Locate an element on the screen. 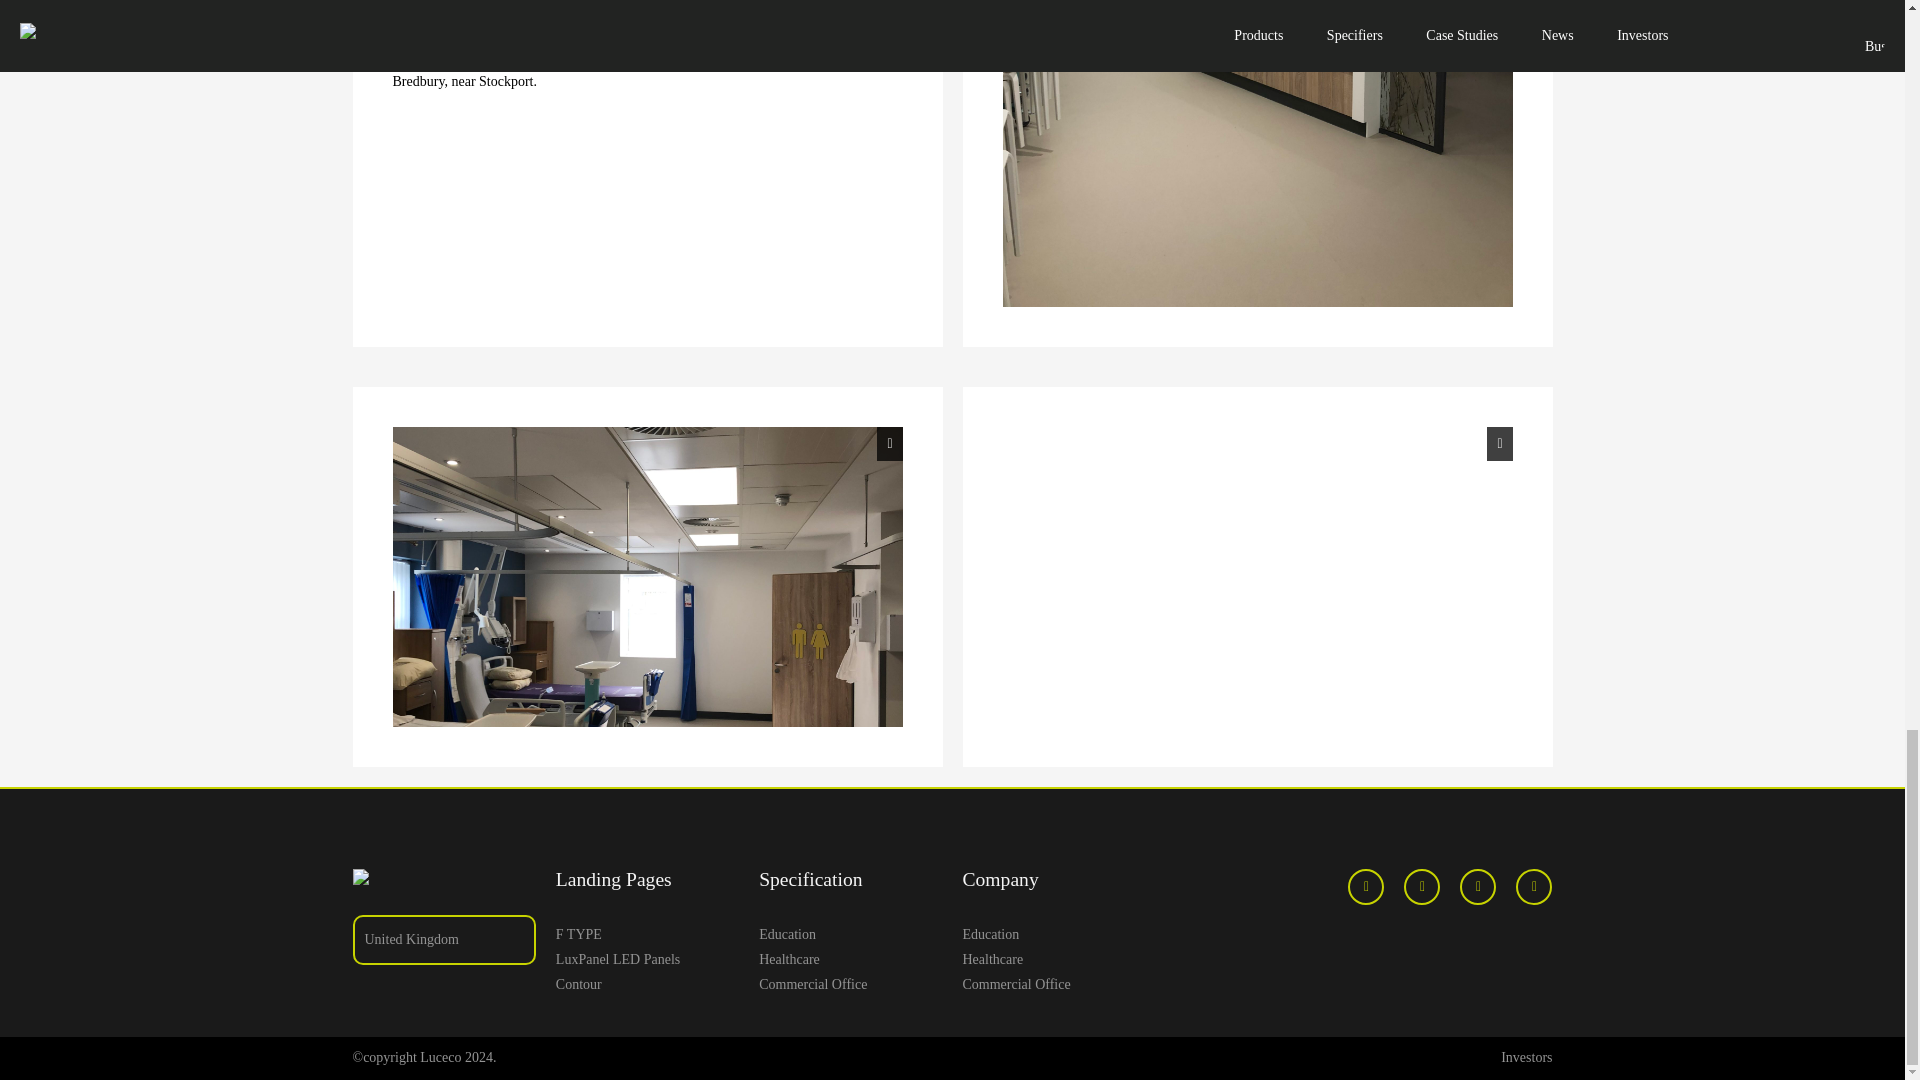 The image size is (1920, 1080). F TYPE is located at coordinates (648, 934).